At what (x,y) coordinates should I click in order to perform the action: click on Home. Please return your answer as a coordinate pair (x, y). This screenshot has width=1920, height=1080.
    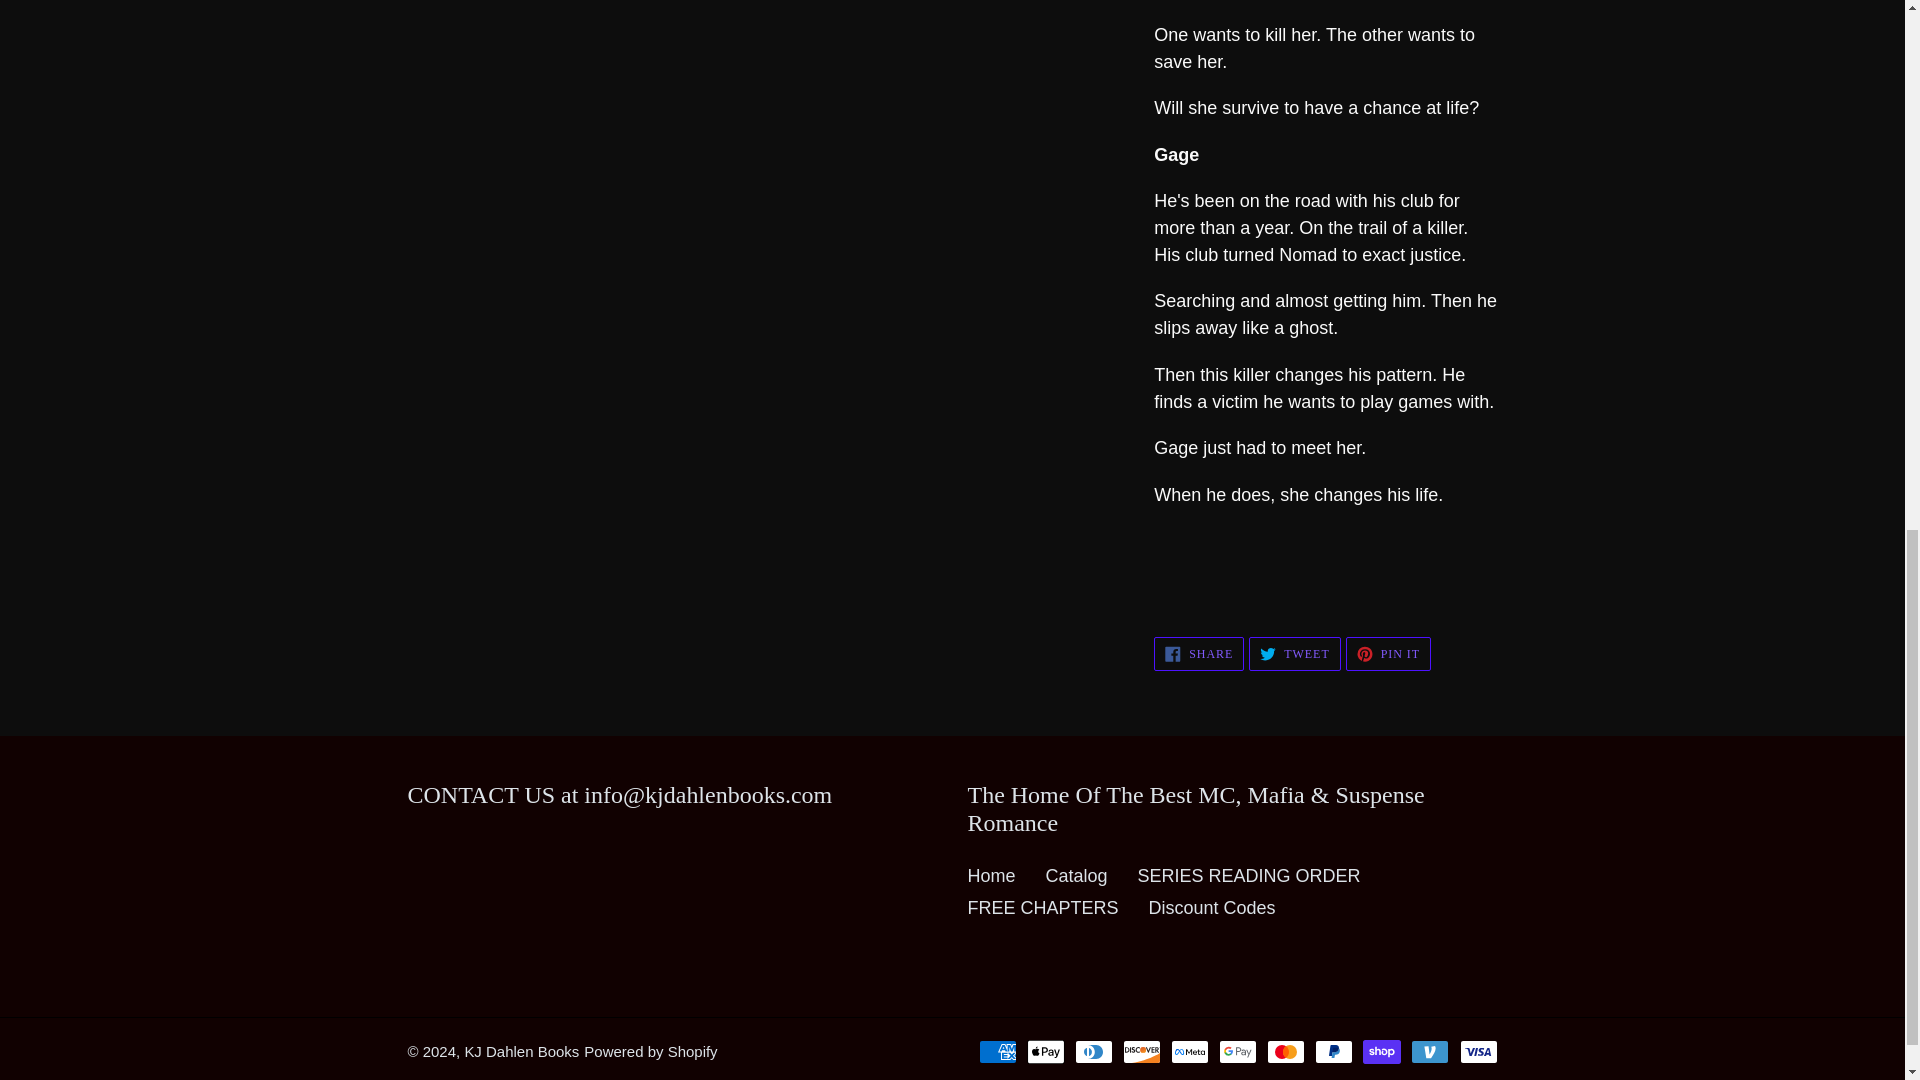
    Looking at the image, I should click on (1198, 654).